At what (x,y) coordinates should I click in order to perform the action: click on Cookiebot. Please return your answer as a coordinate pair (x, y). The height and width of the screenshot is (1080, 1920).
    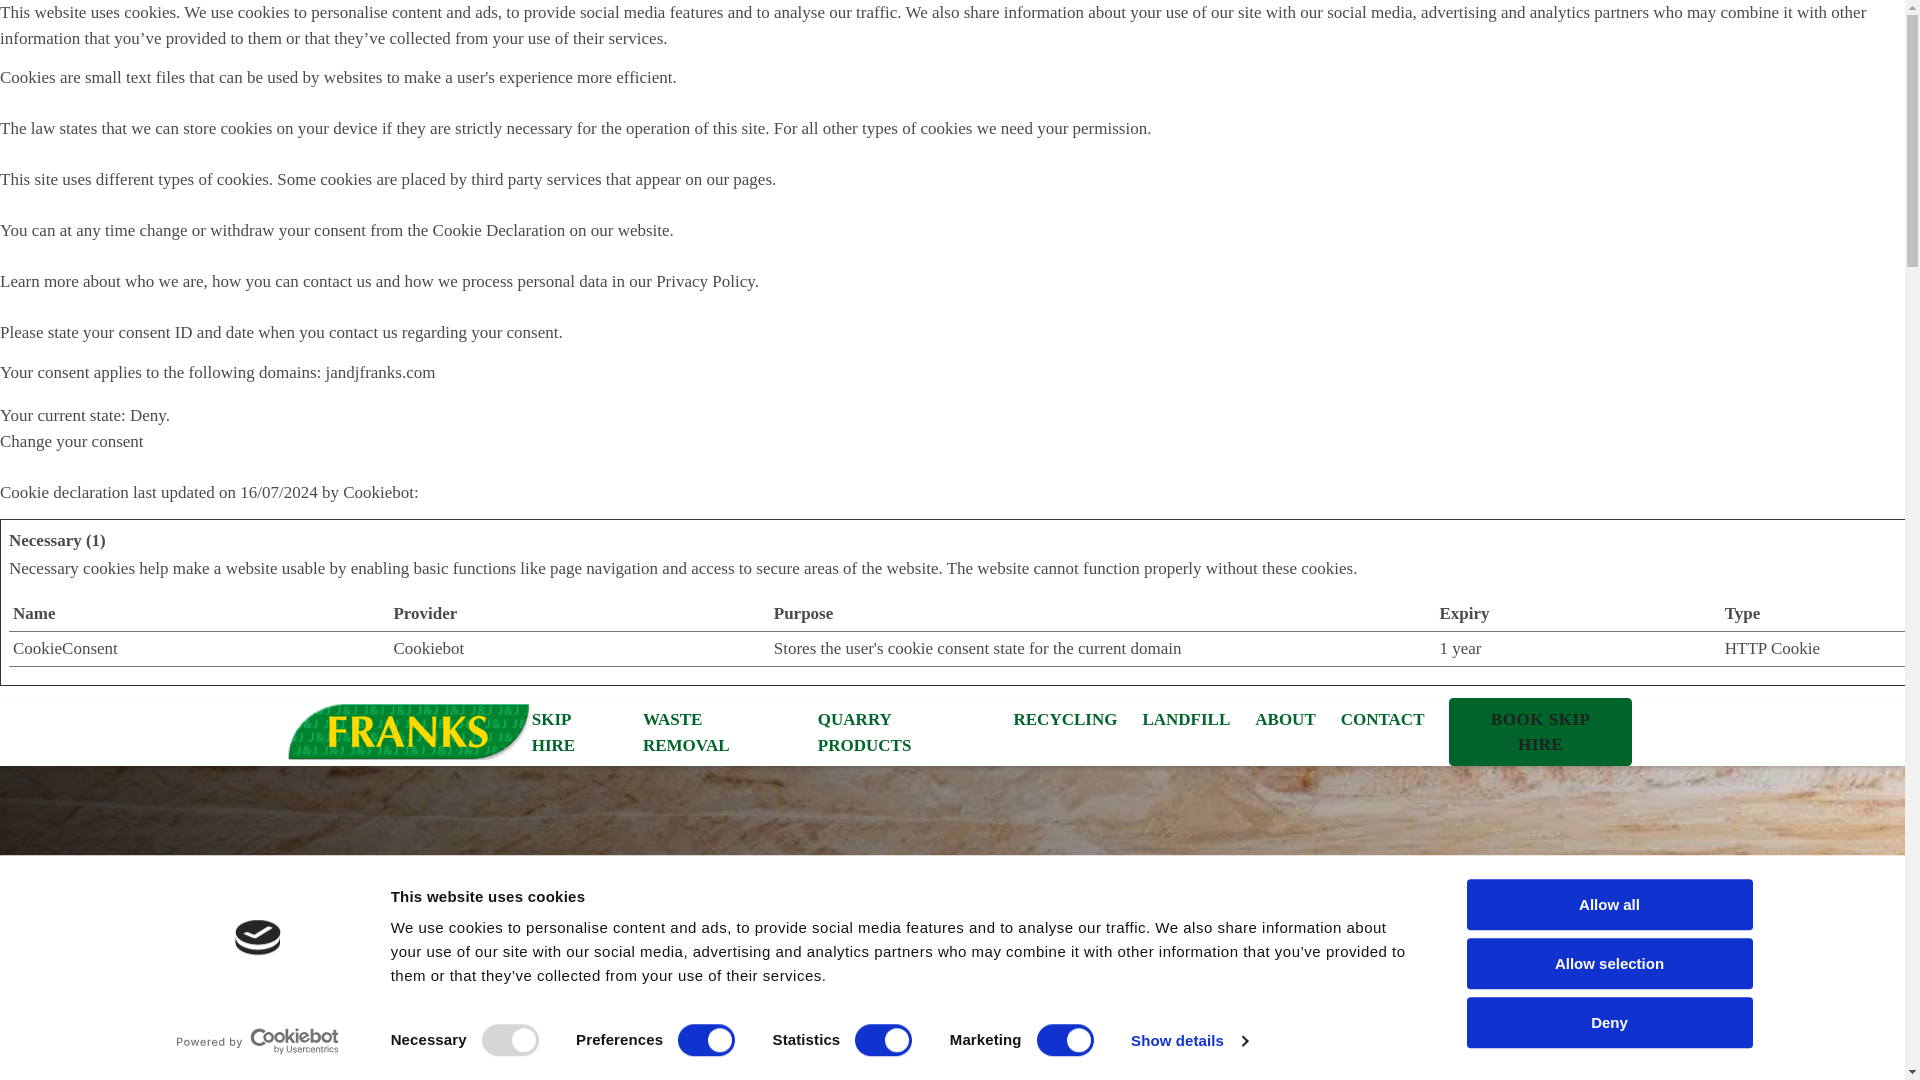
    Looking at the image, I should click on (428, 647).